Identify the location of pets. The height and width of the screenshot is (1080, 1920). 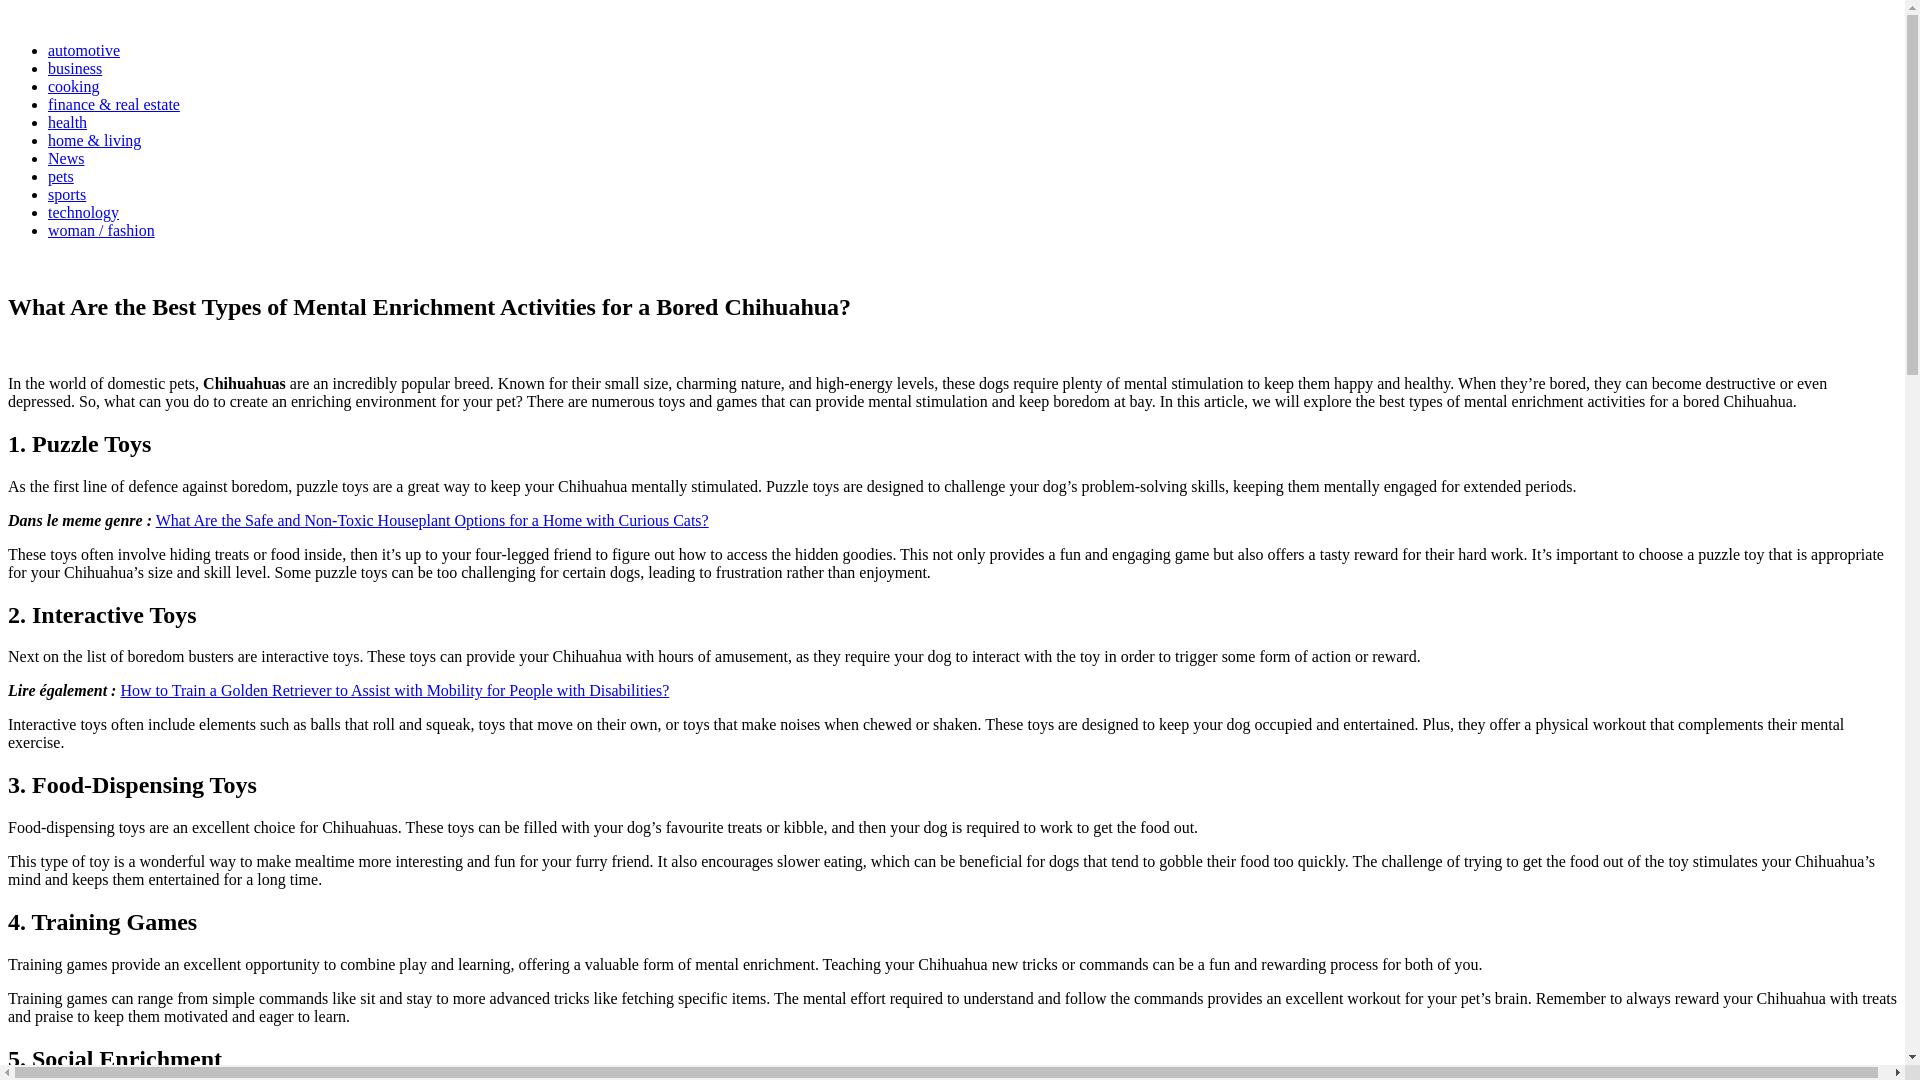
(20, 264).